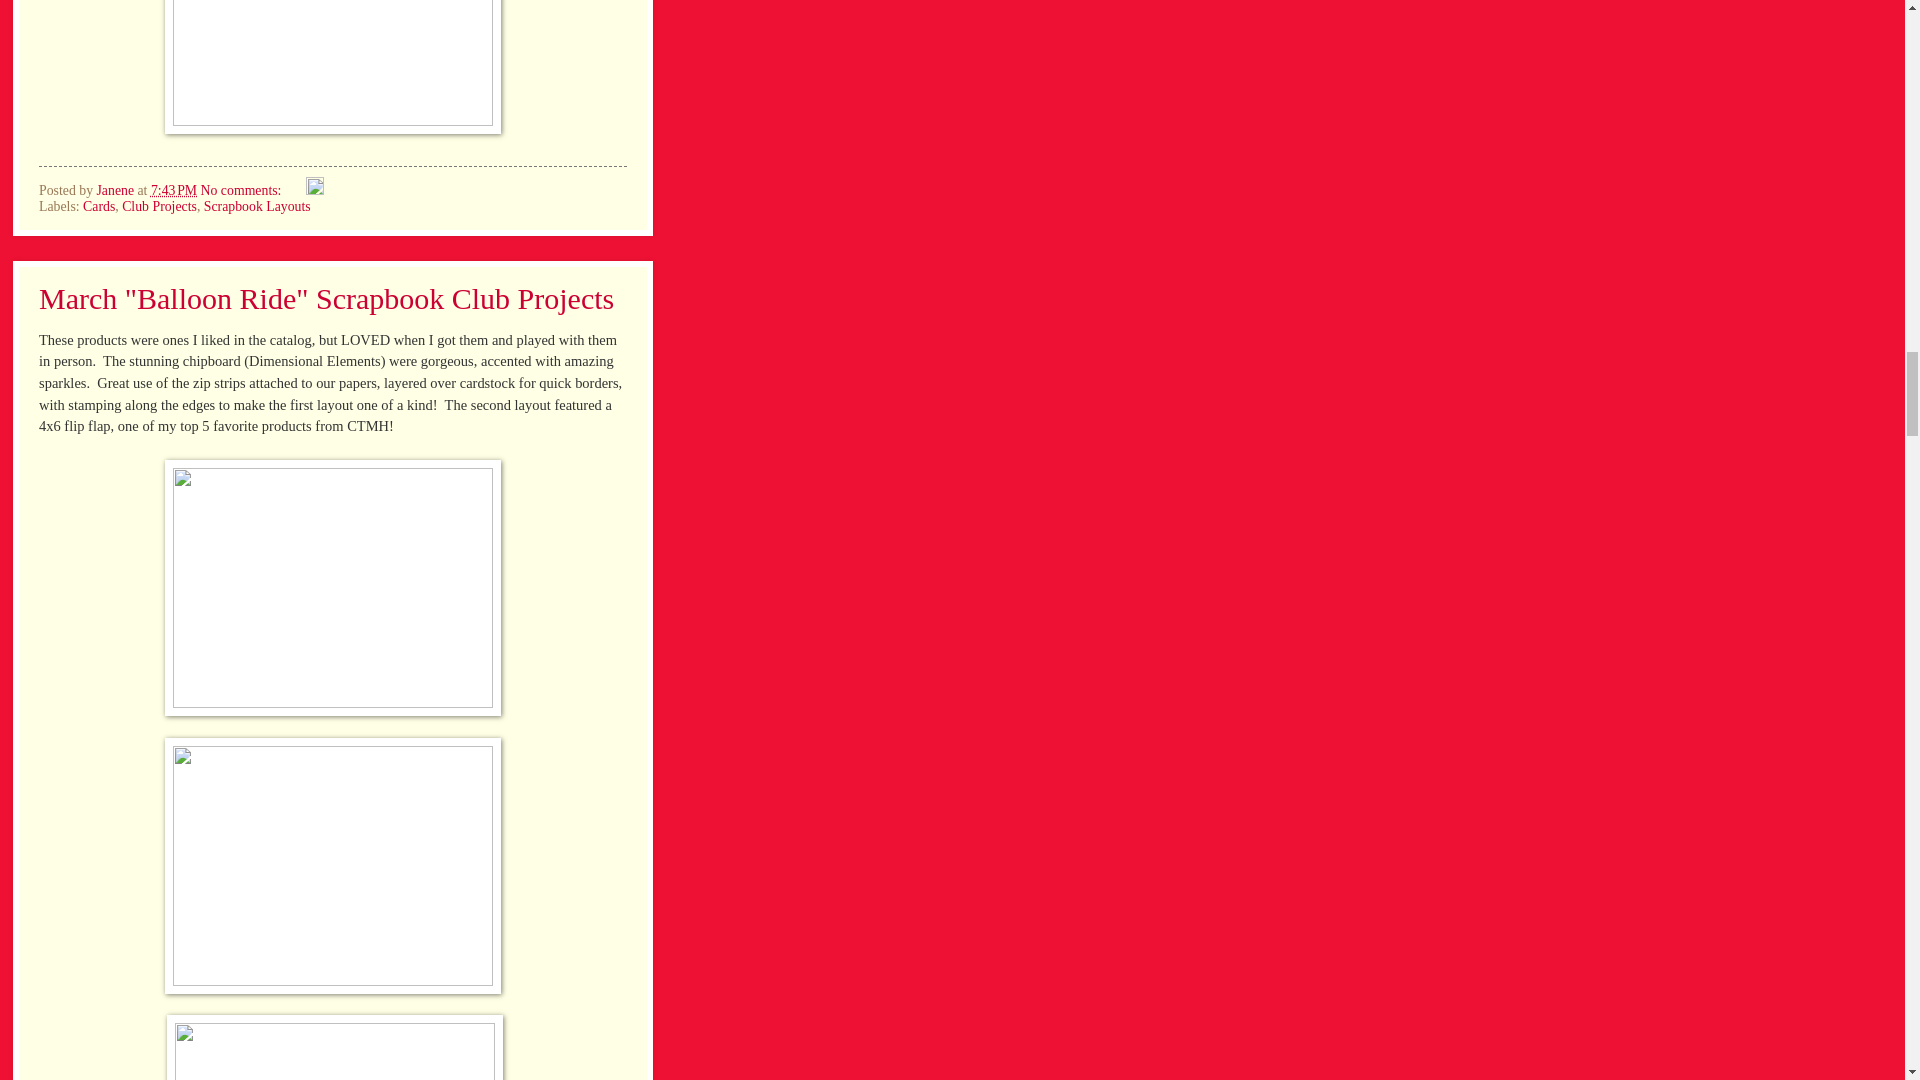  I want to click on Edit Post, so click(314, 190).